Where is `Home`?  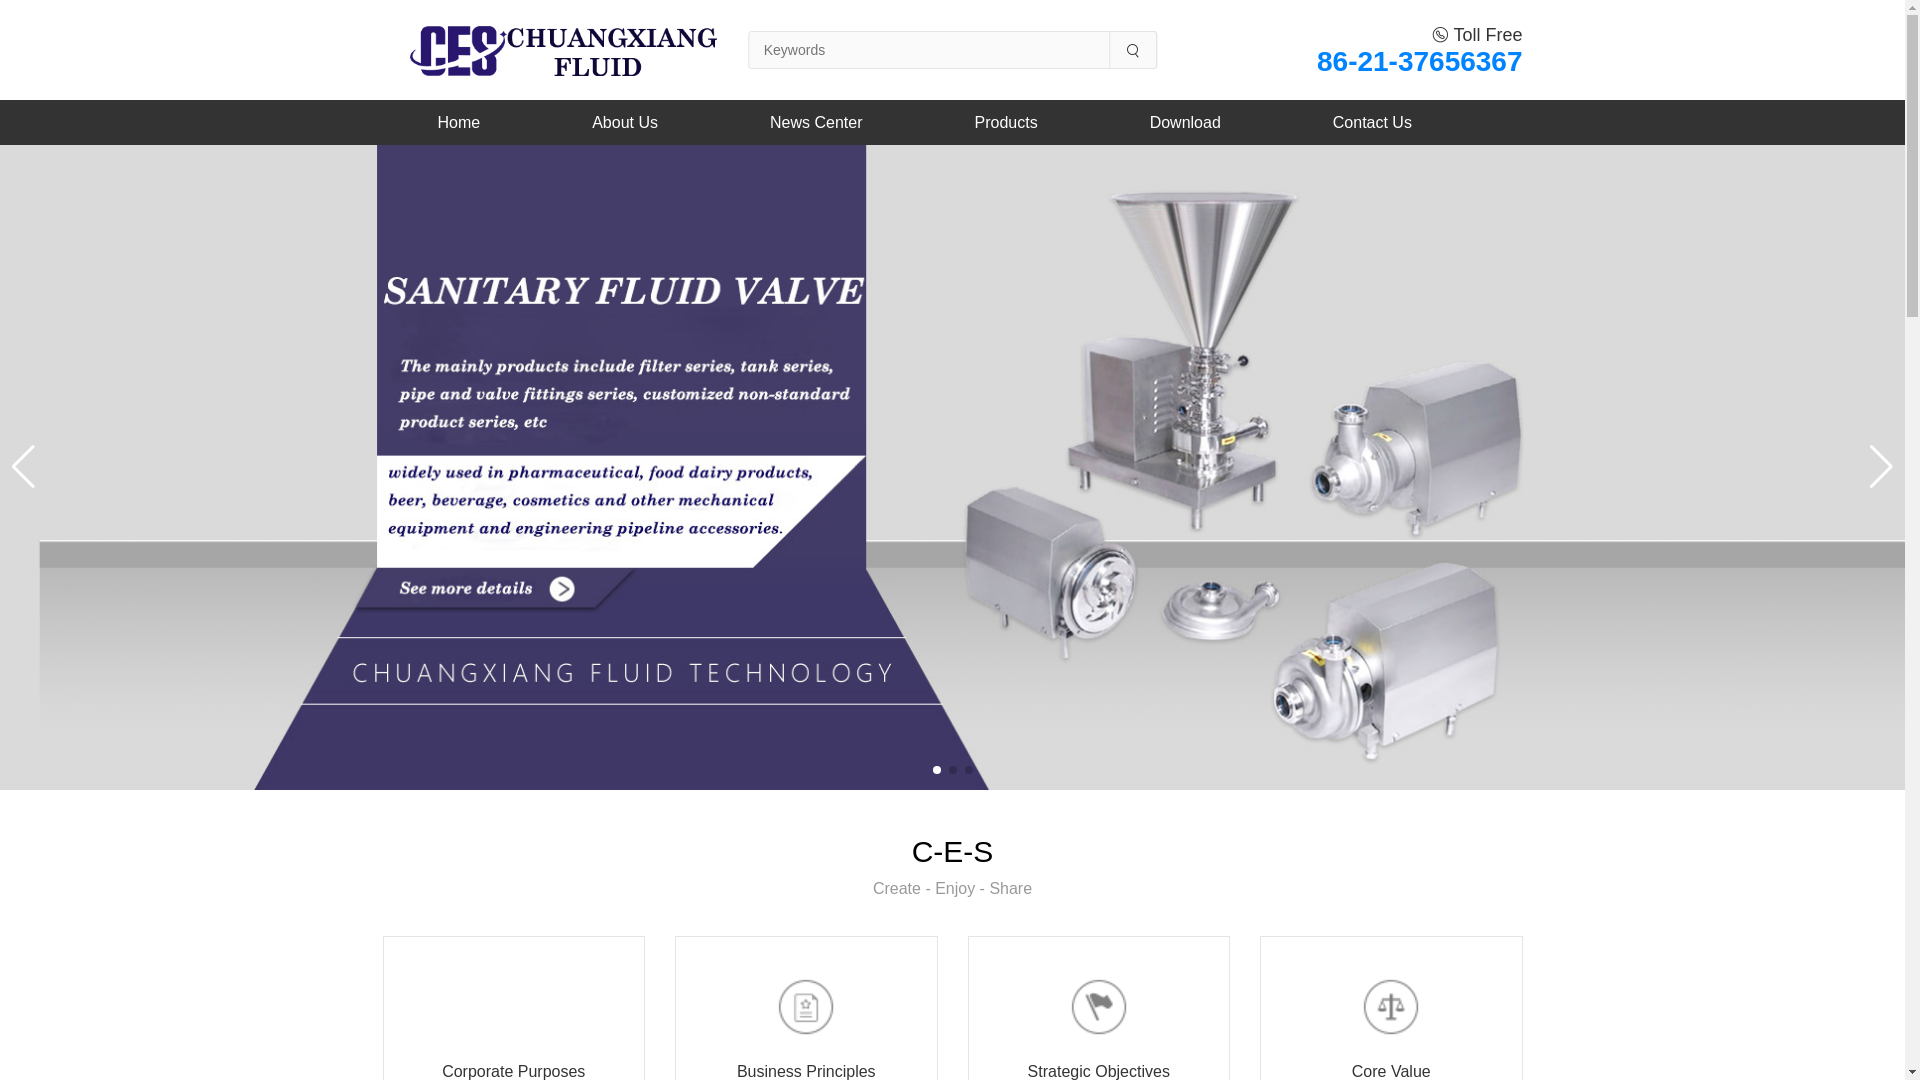 Home is located at coordinates (459, 122).